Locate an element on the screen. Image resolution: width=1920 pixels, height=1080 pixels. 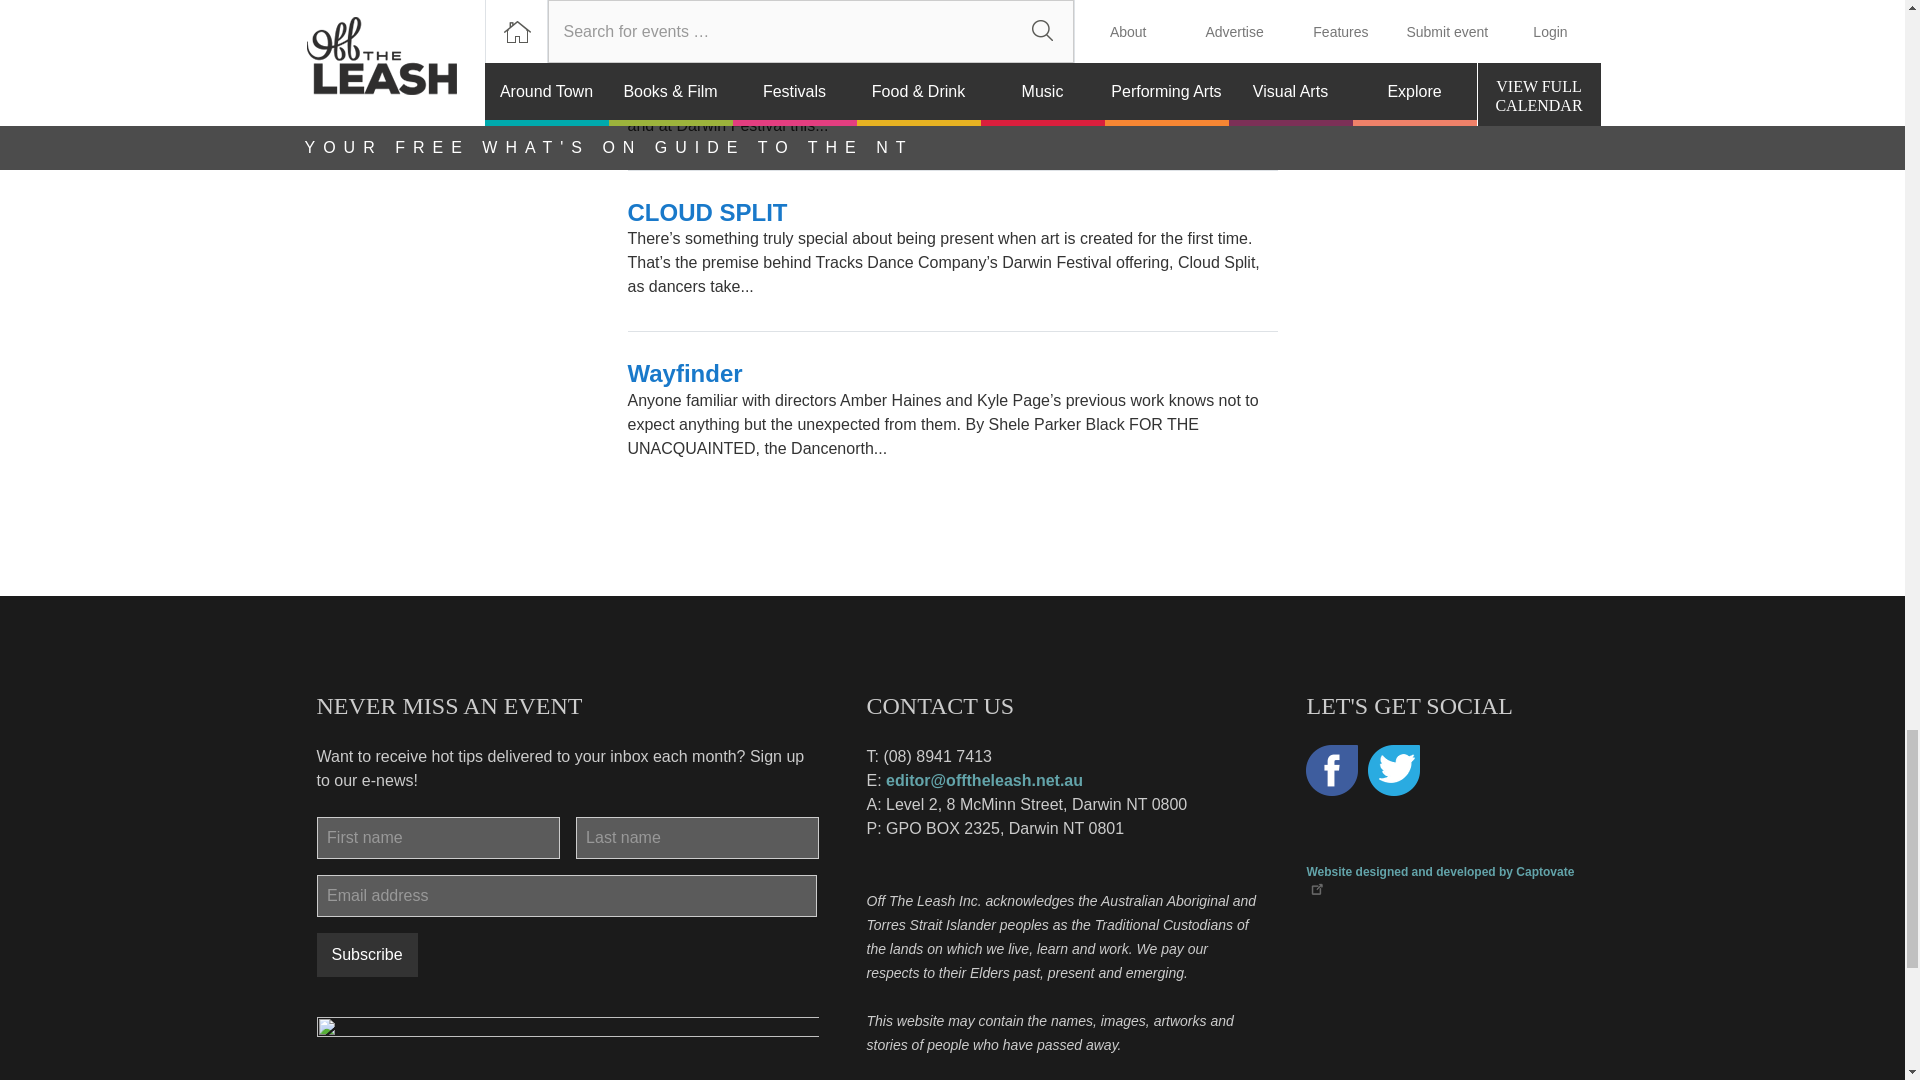
Wayfinder is located at coordinates (685, 372).